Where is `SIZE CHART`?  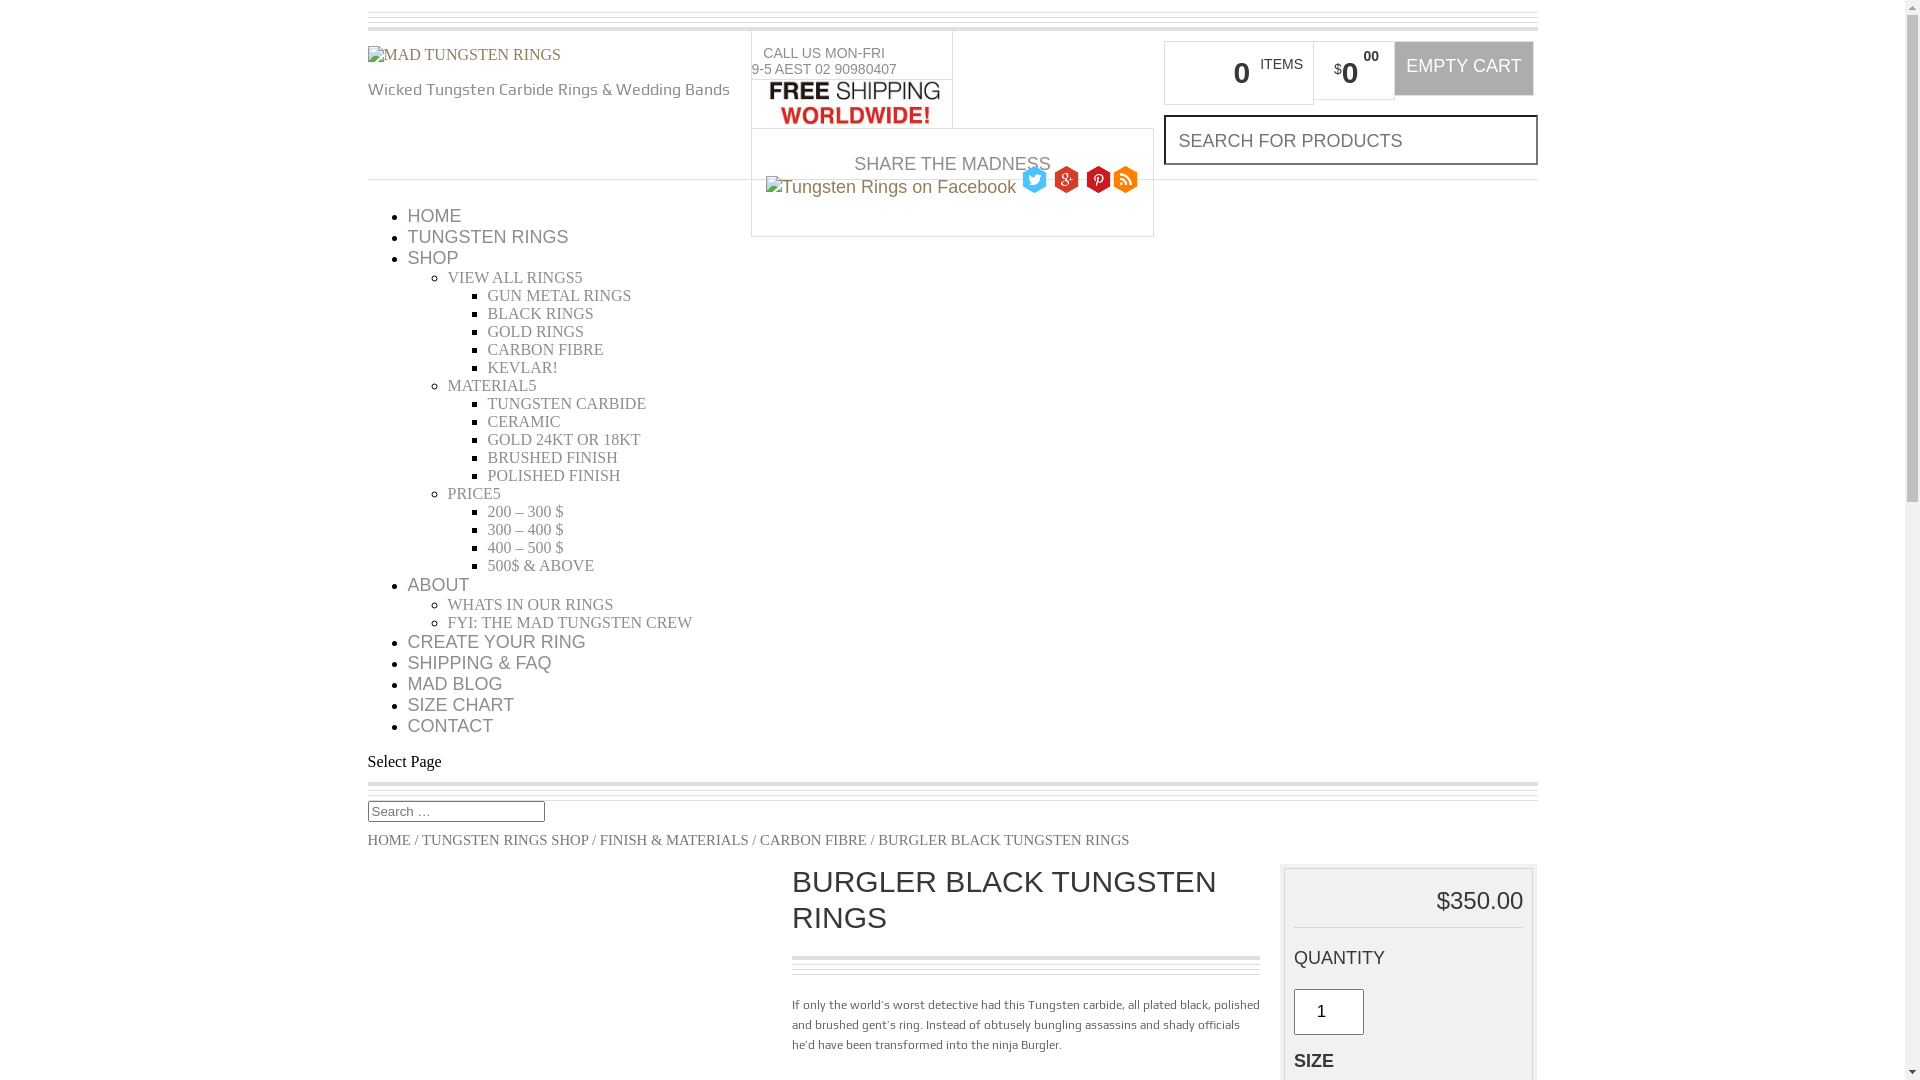 SIZE CHART is located at coordinates (462, 705).